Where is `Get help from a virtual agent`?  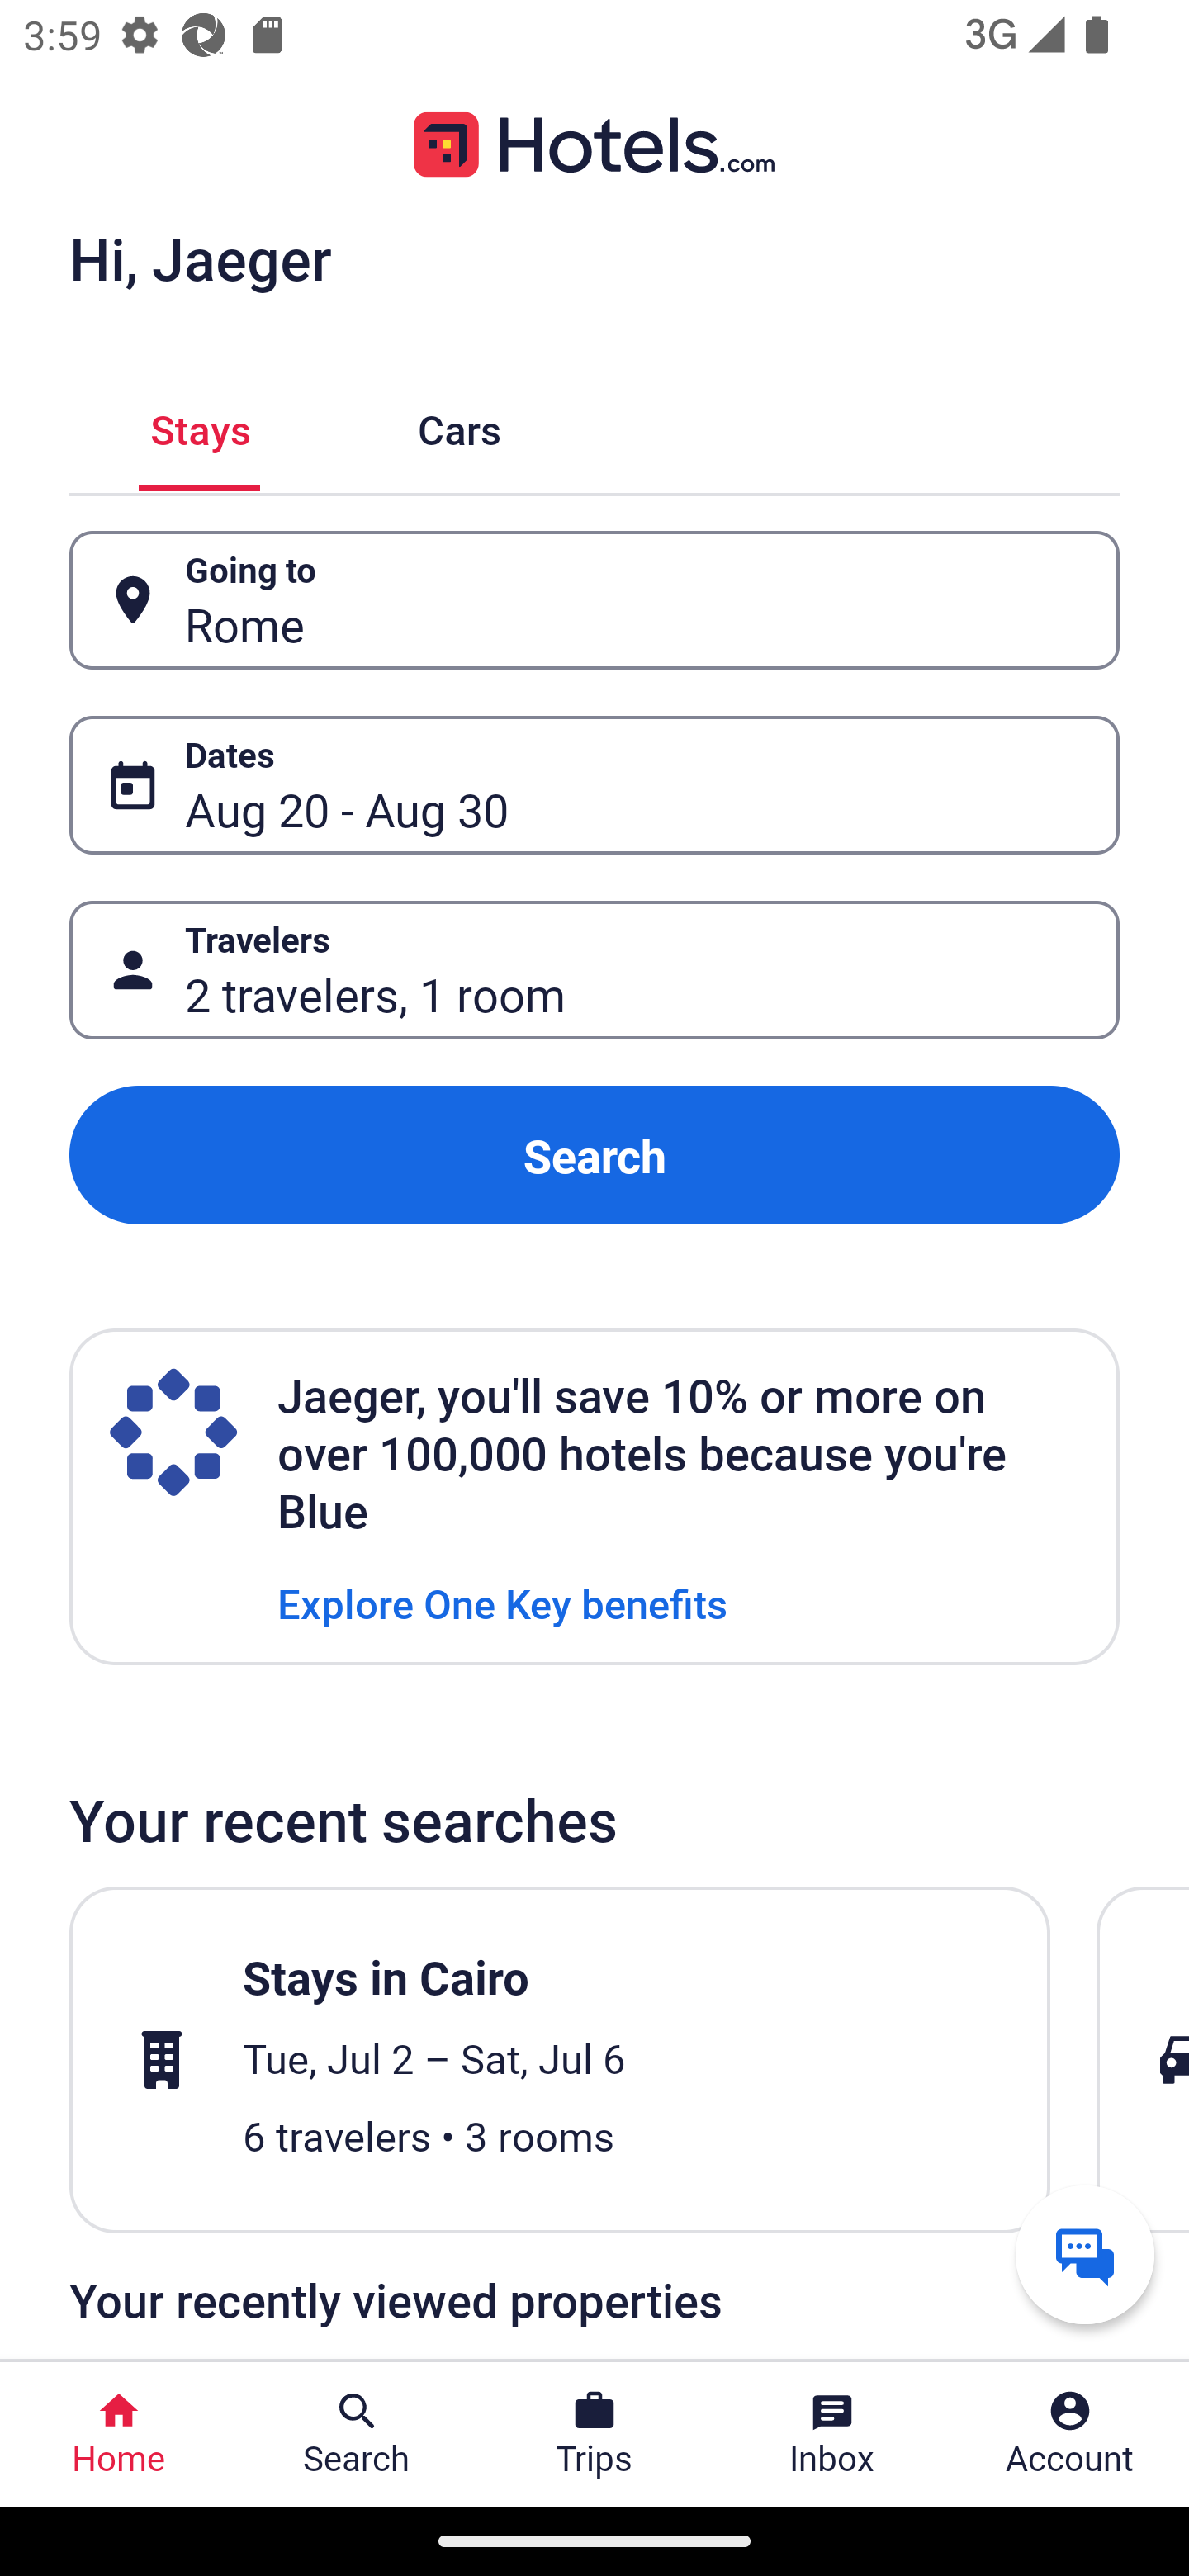
Get help from a virtual agent is located at coordinates (1085, 2254).